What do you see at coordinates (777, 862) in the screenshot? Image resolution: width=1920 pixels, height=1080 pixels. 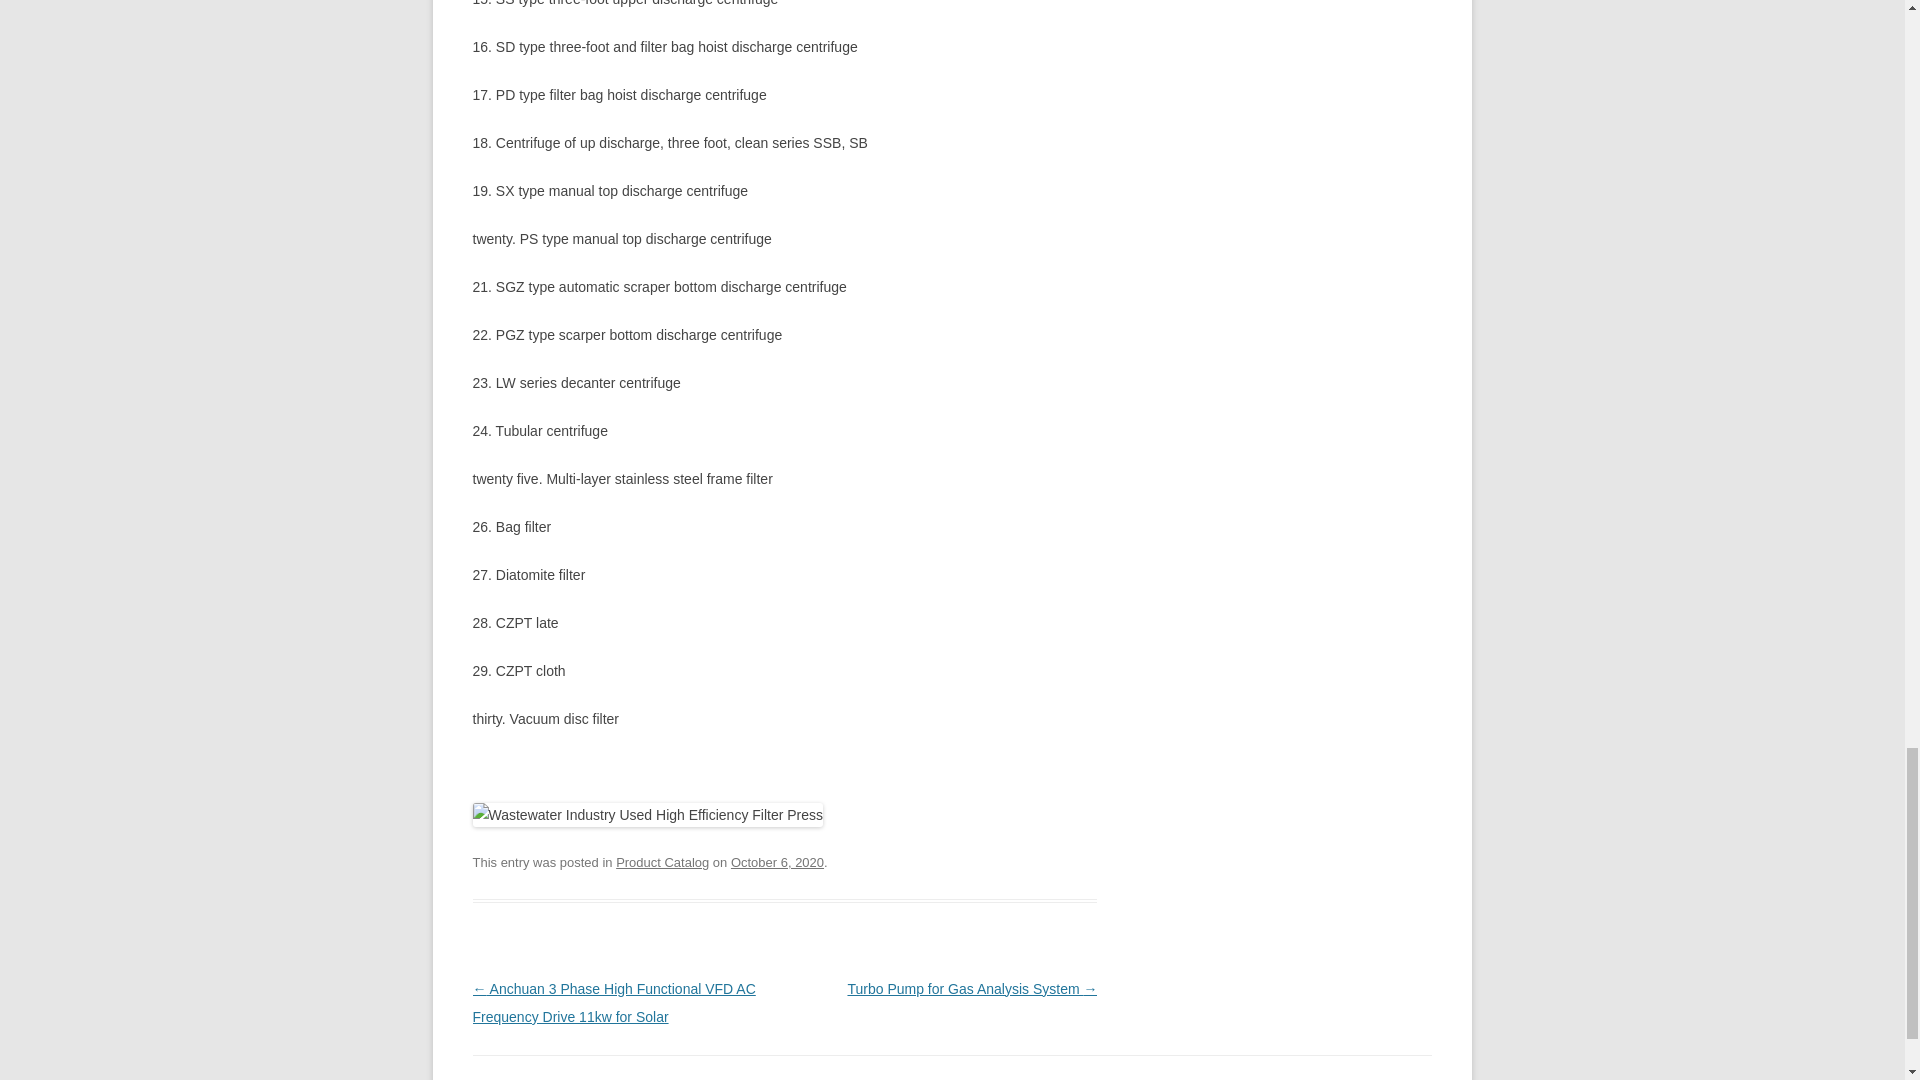 I see `11:33 pm` at bounding box center [777, 862].